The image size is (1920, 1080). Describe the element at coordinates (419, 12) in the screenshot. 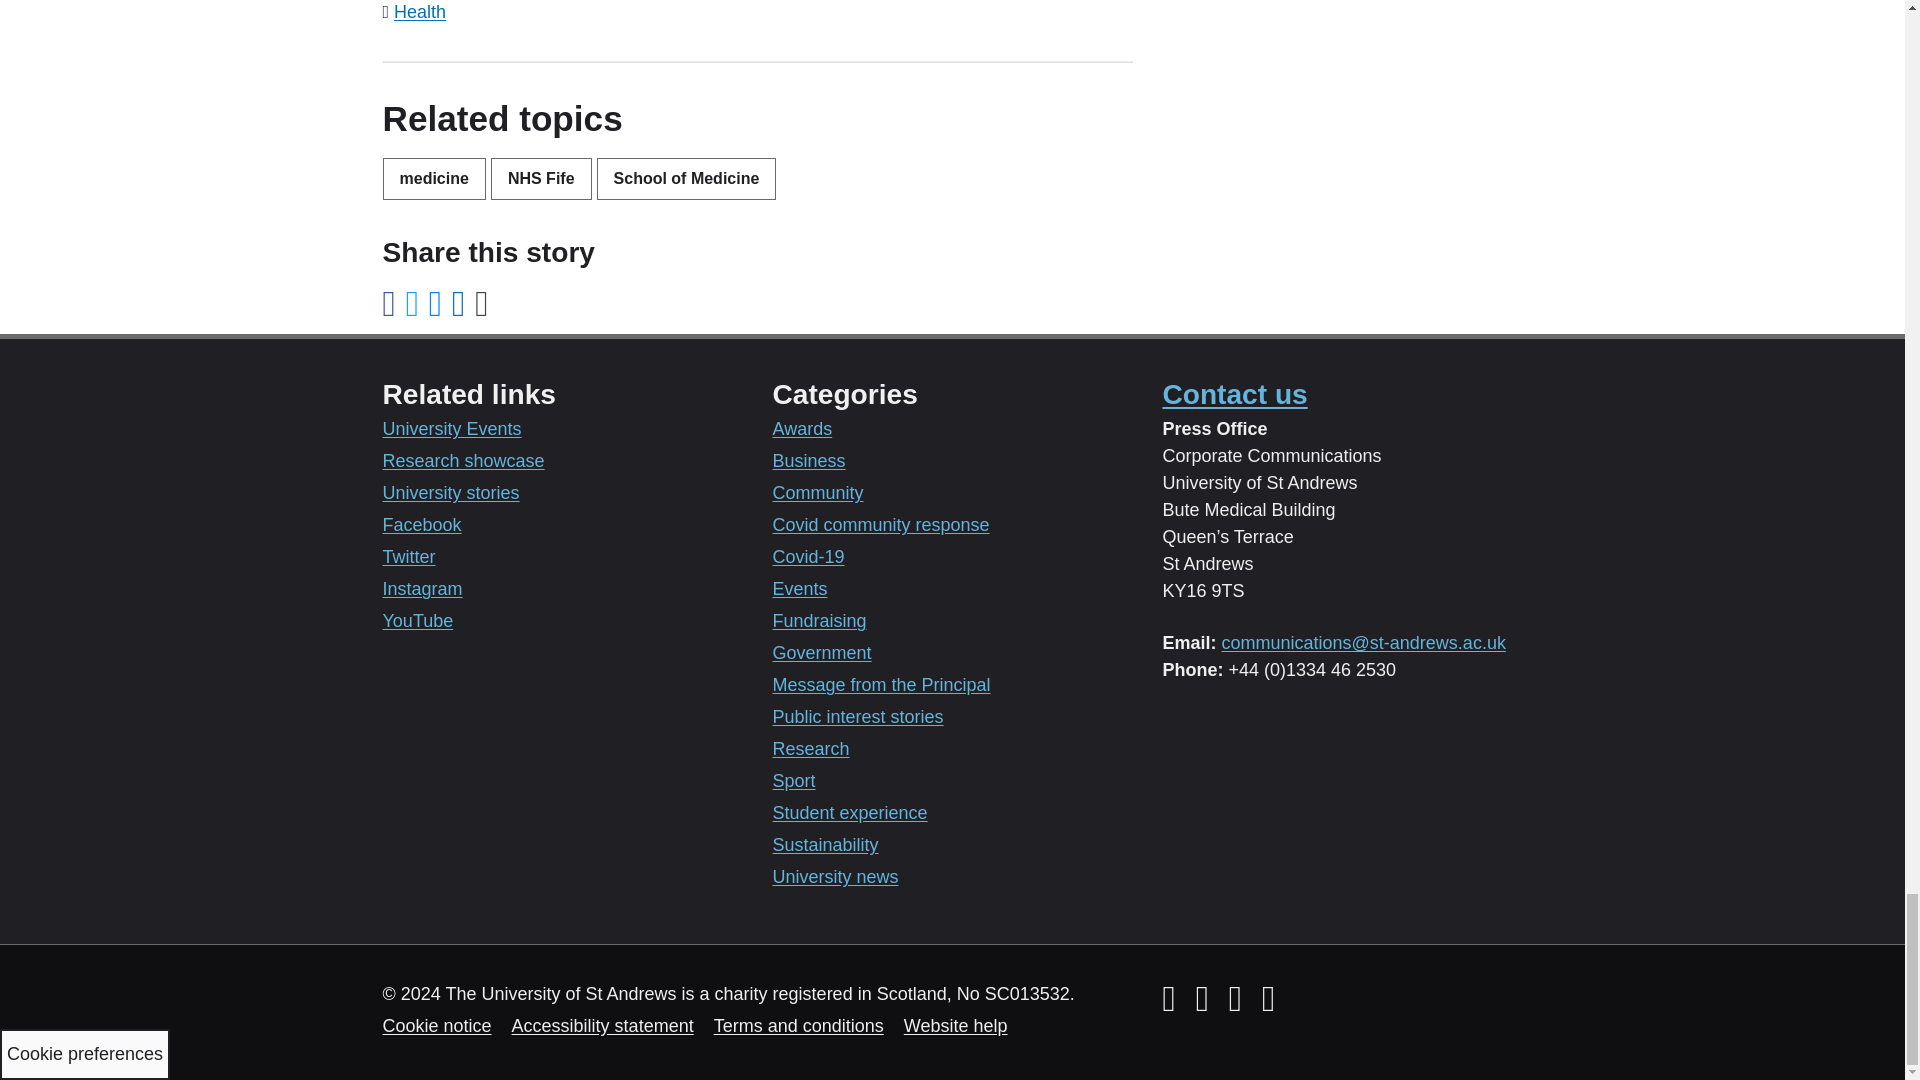

I see `Health` at that location.